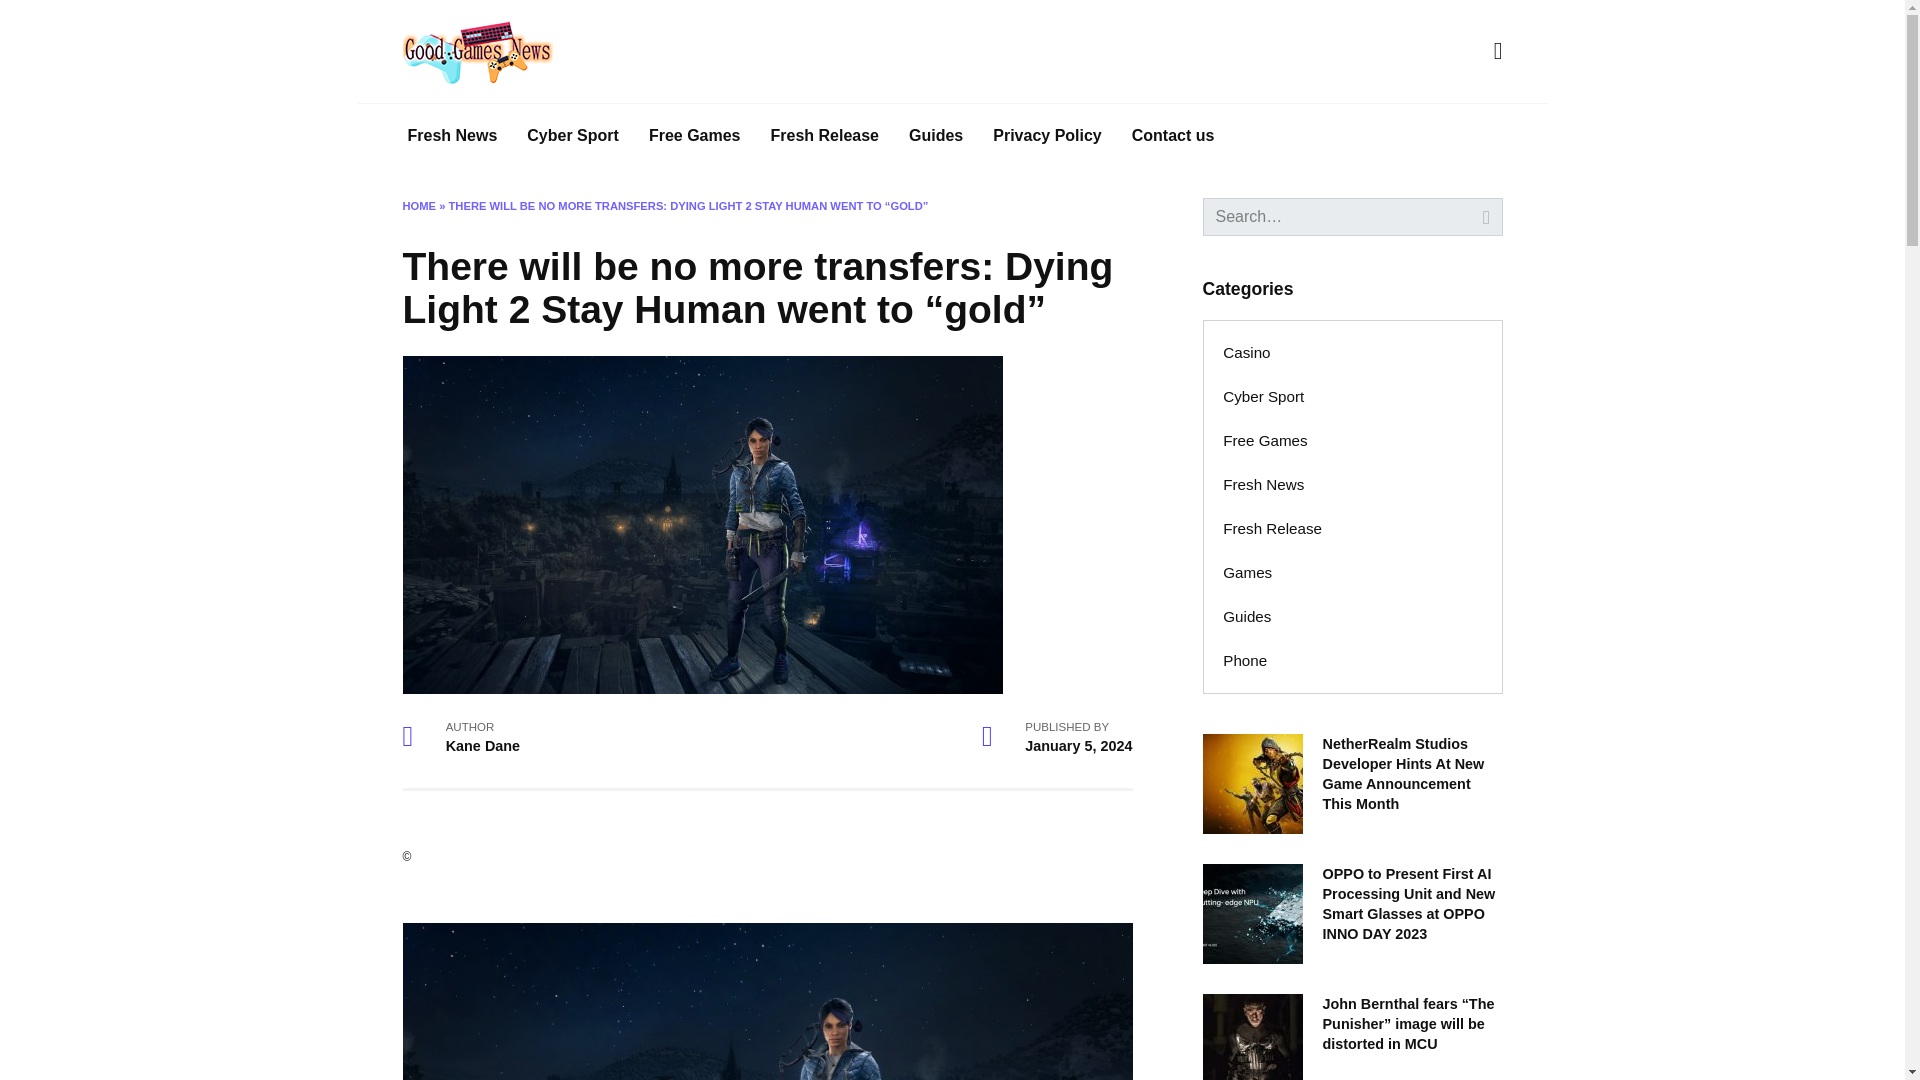  I want to click on Free Games, so click(1266, 441).